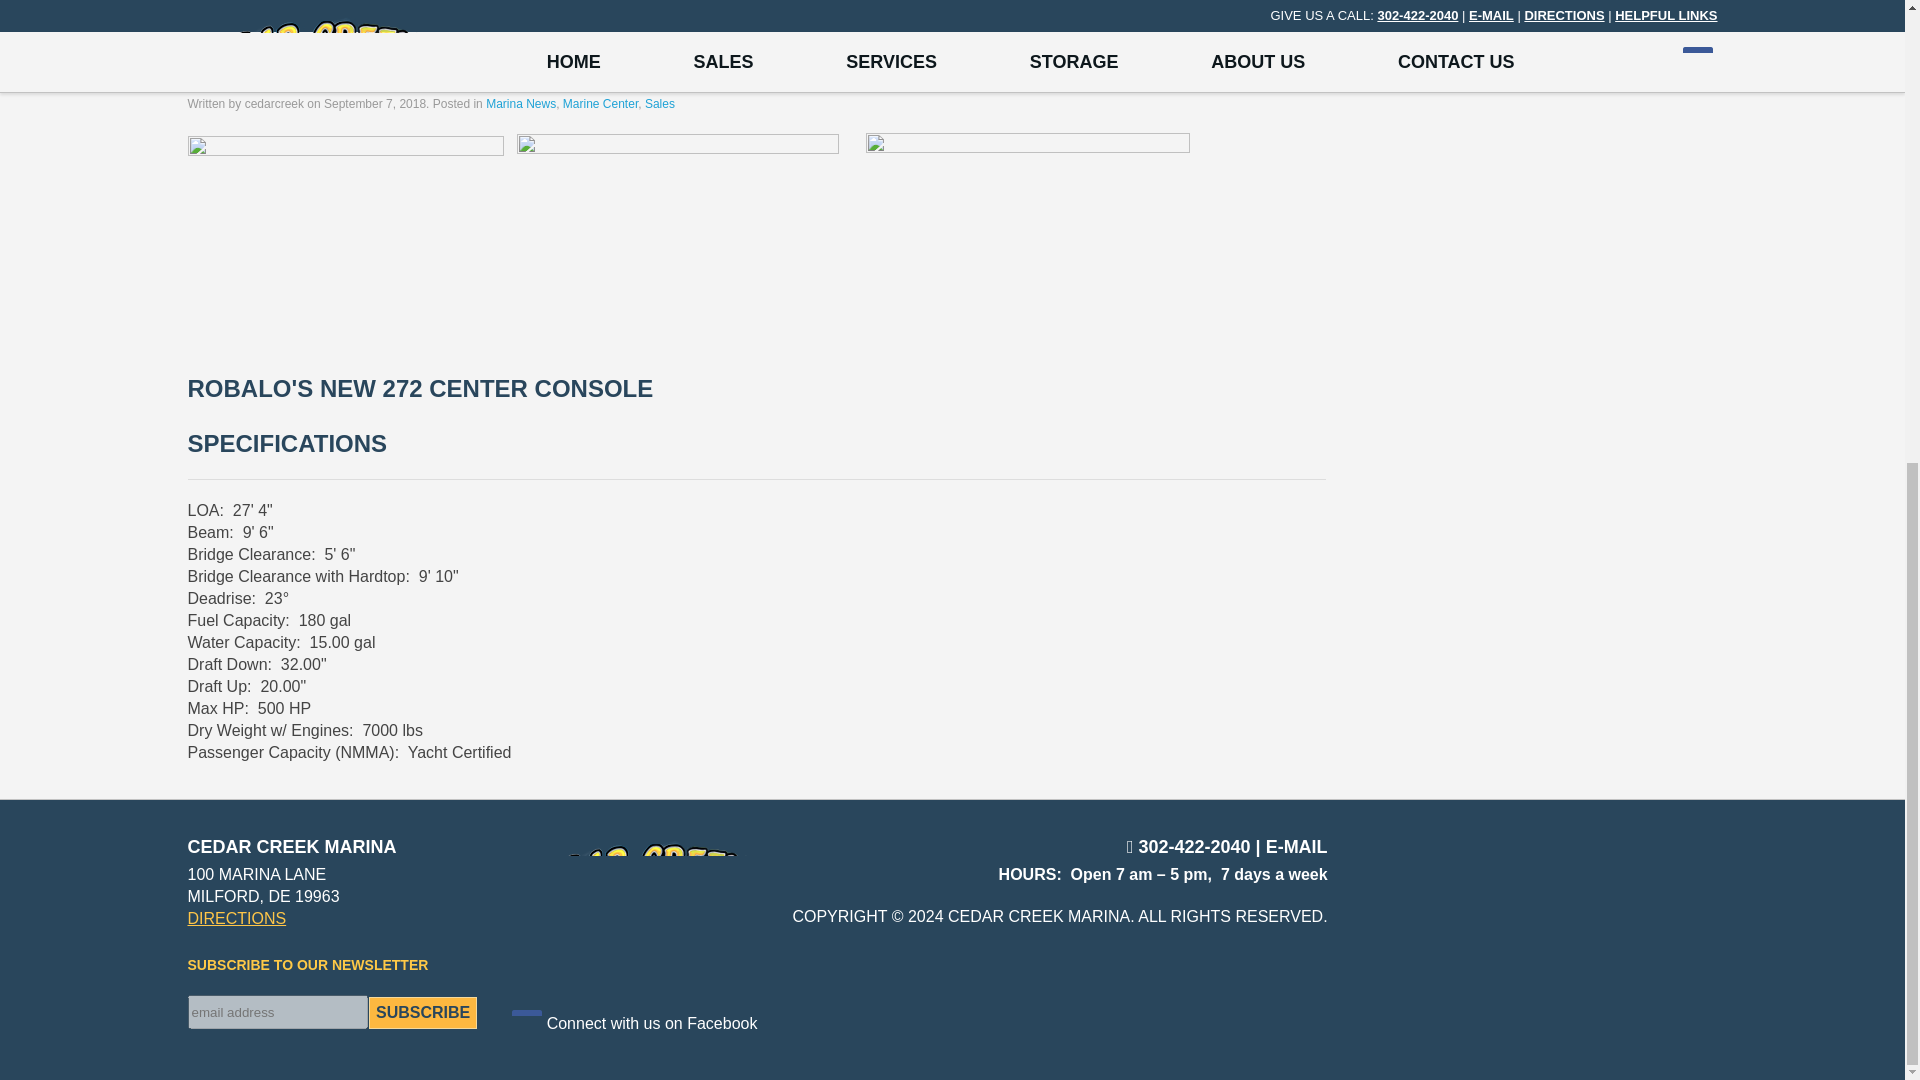 The width and height of the screenshot is (1920, 1080). What do you see at coordinates (600, 104) in the screenshot?
I see `Marine Center` at bounding box center [600, 104].